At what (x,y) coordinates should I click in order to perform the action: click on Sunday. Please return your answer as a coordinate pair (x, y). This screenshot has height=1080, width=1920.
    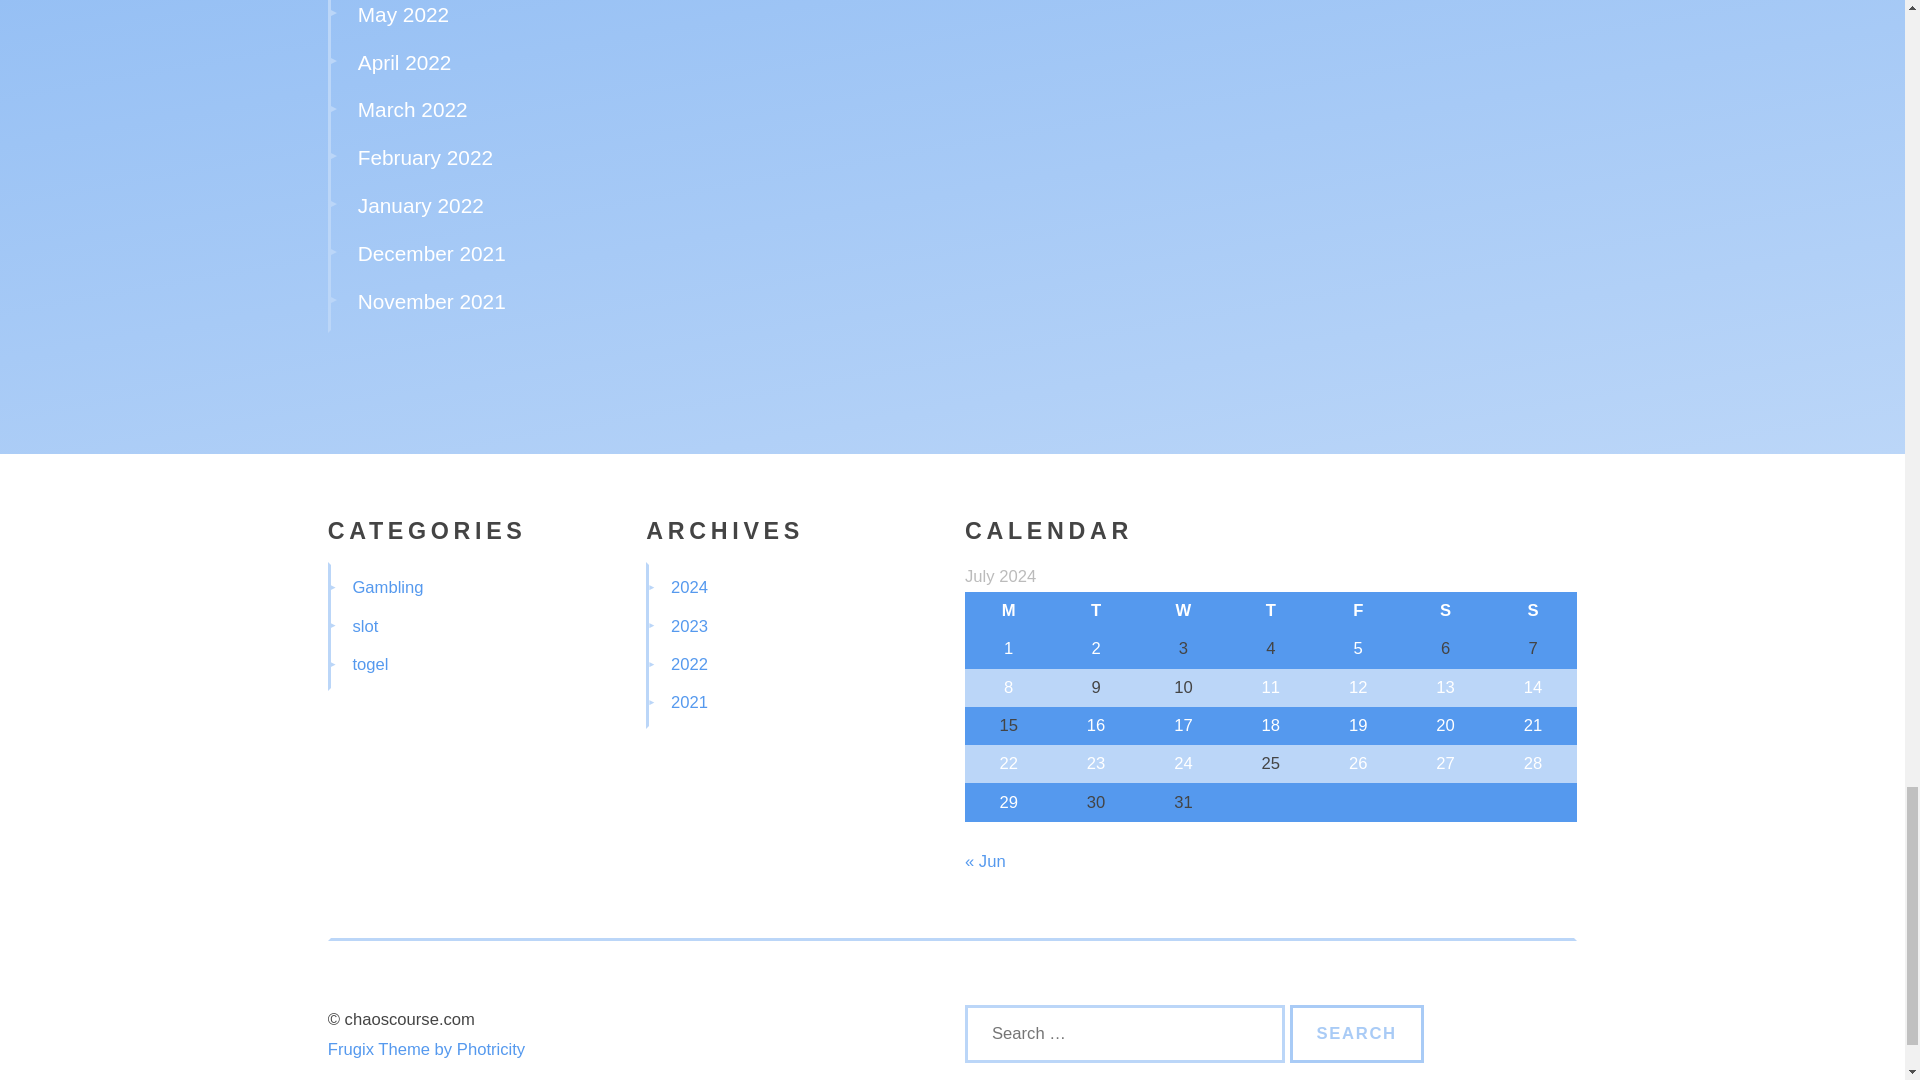
    Looking at the image, I should click on (1532, 610).